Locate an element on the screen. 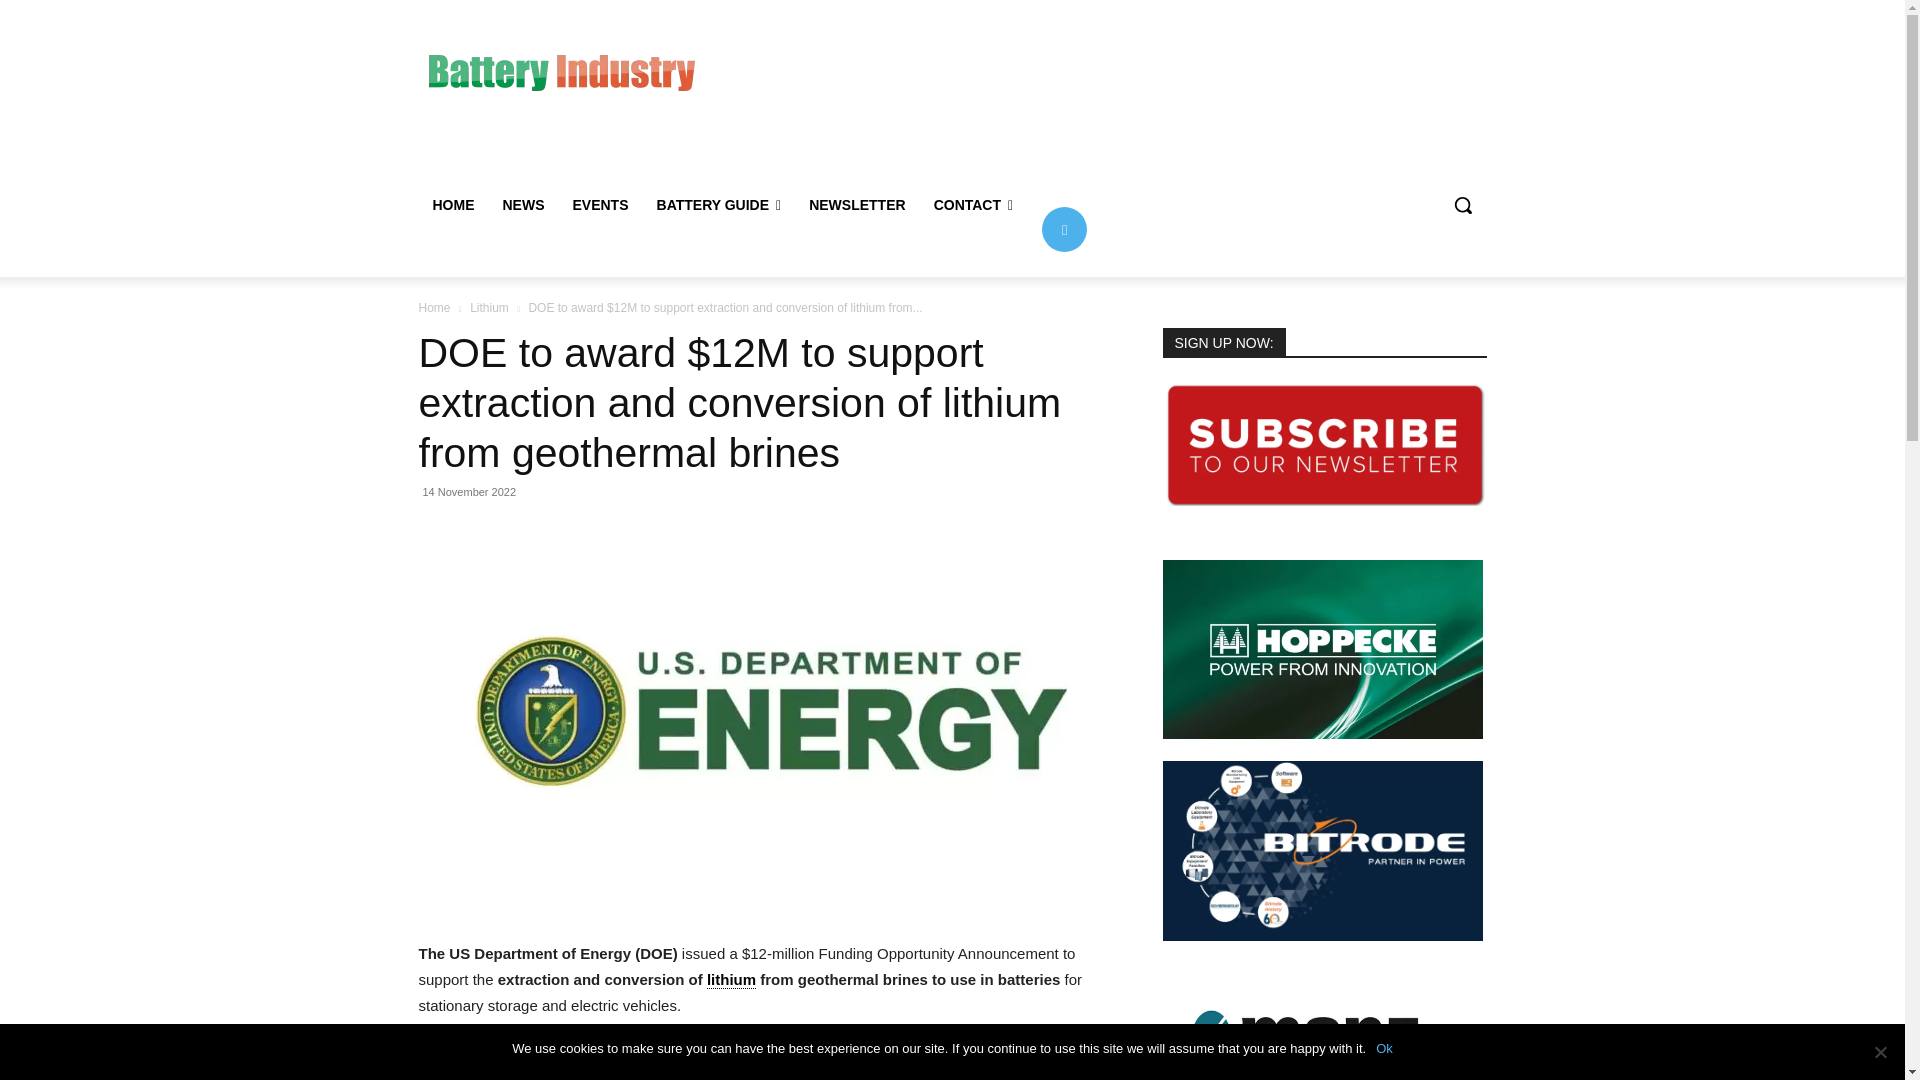 This screenshot has height=1080, width=1920. View all posts in Lithium is located at coordinates (489, 308).